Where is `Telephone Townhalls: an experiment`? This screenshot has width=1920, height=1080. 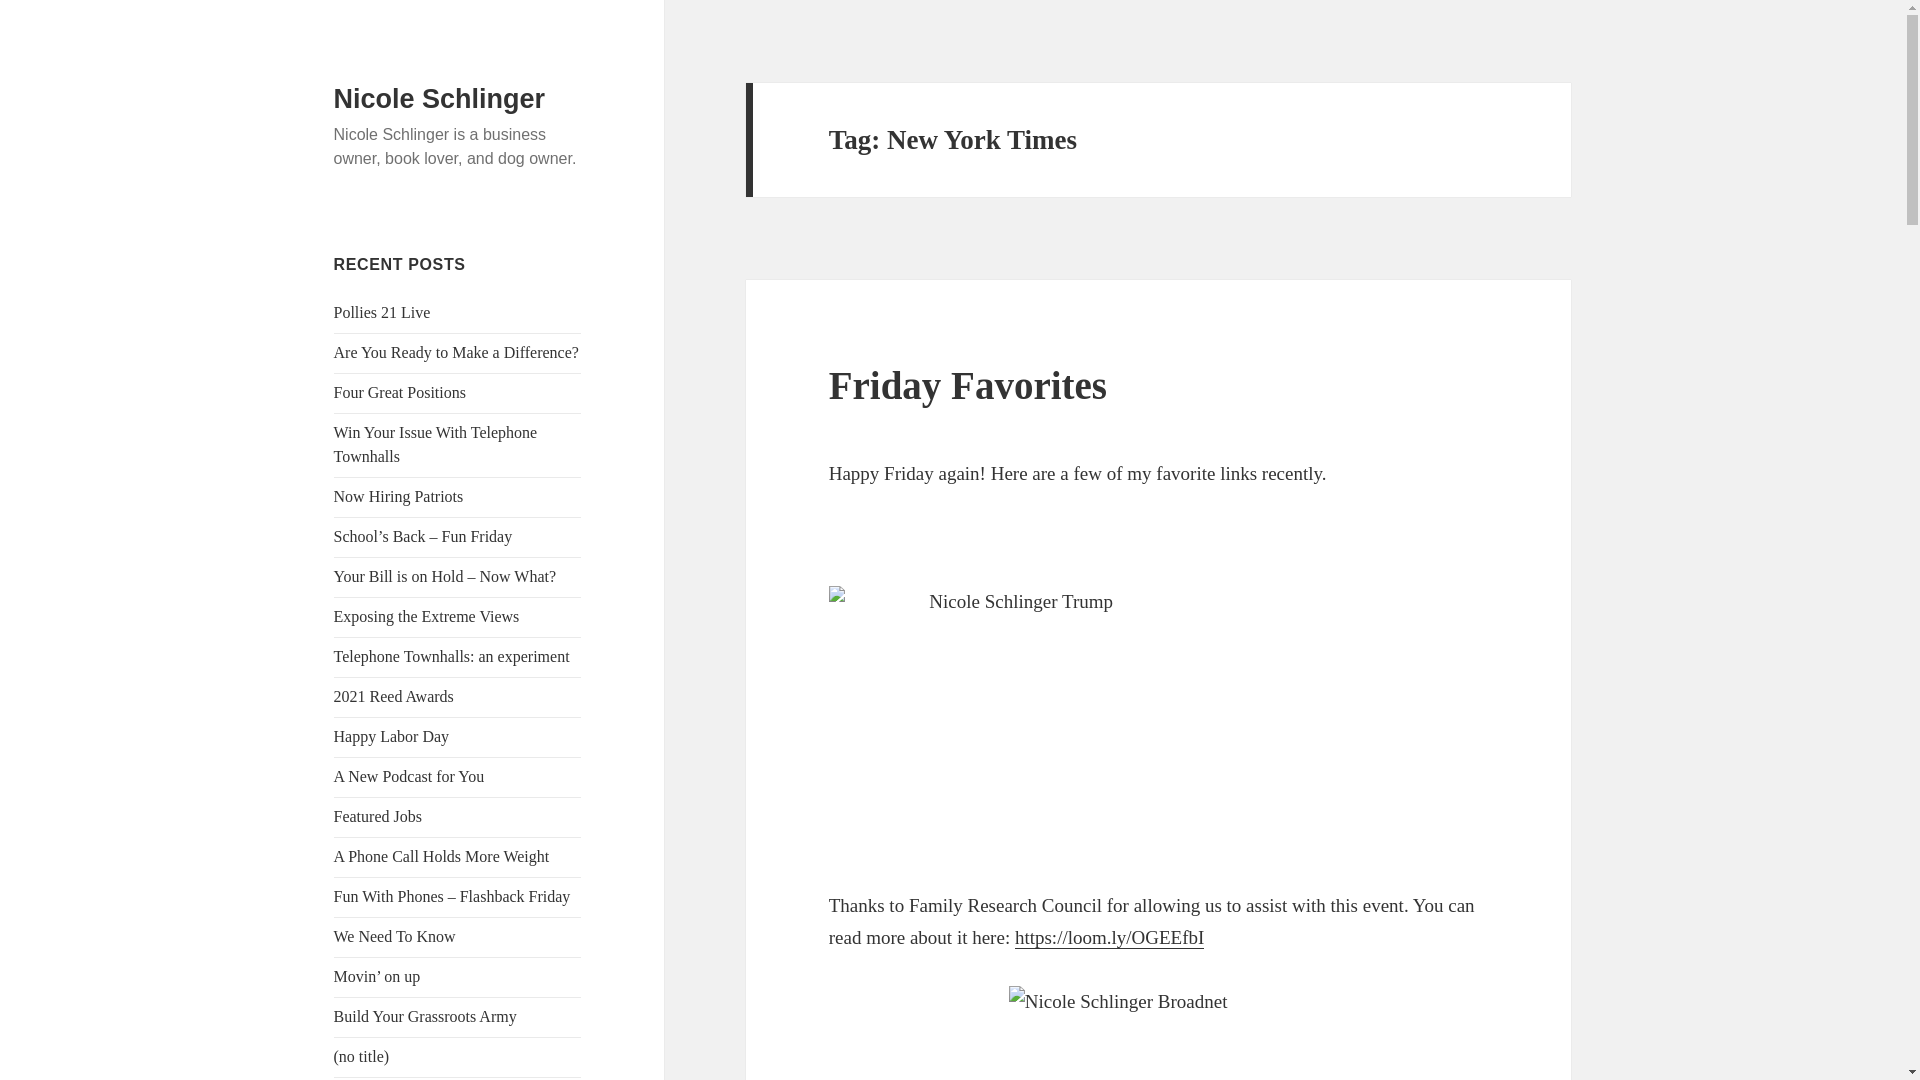 Telephone Townhalls: an experiment is located at coordinates (452, 656).